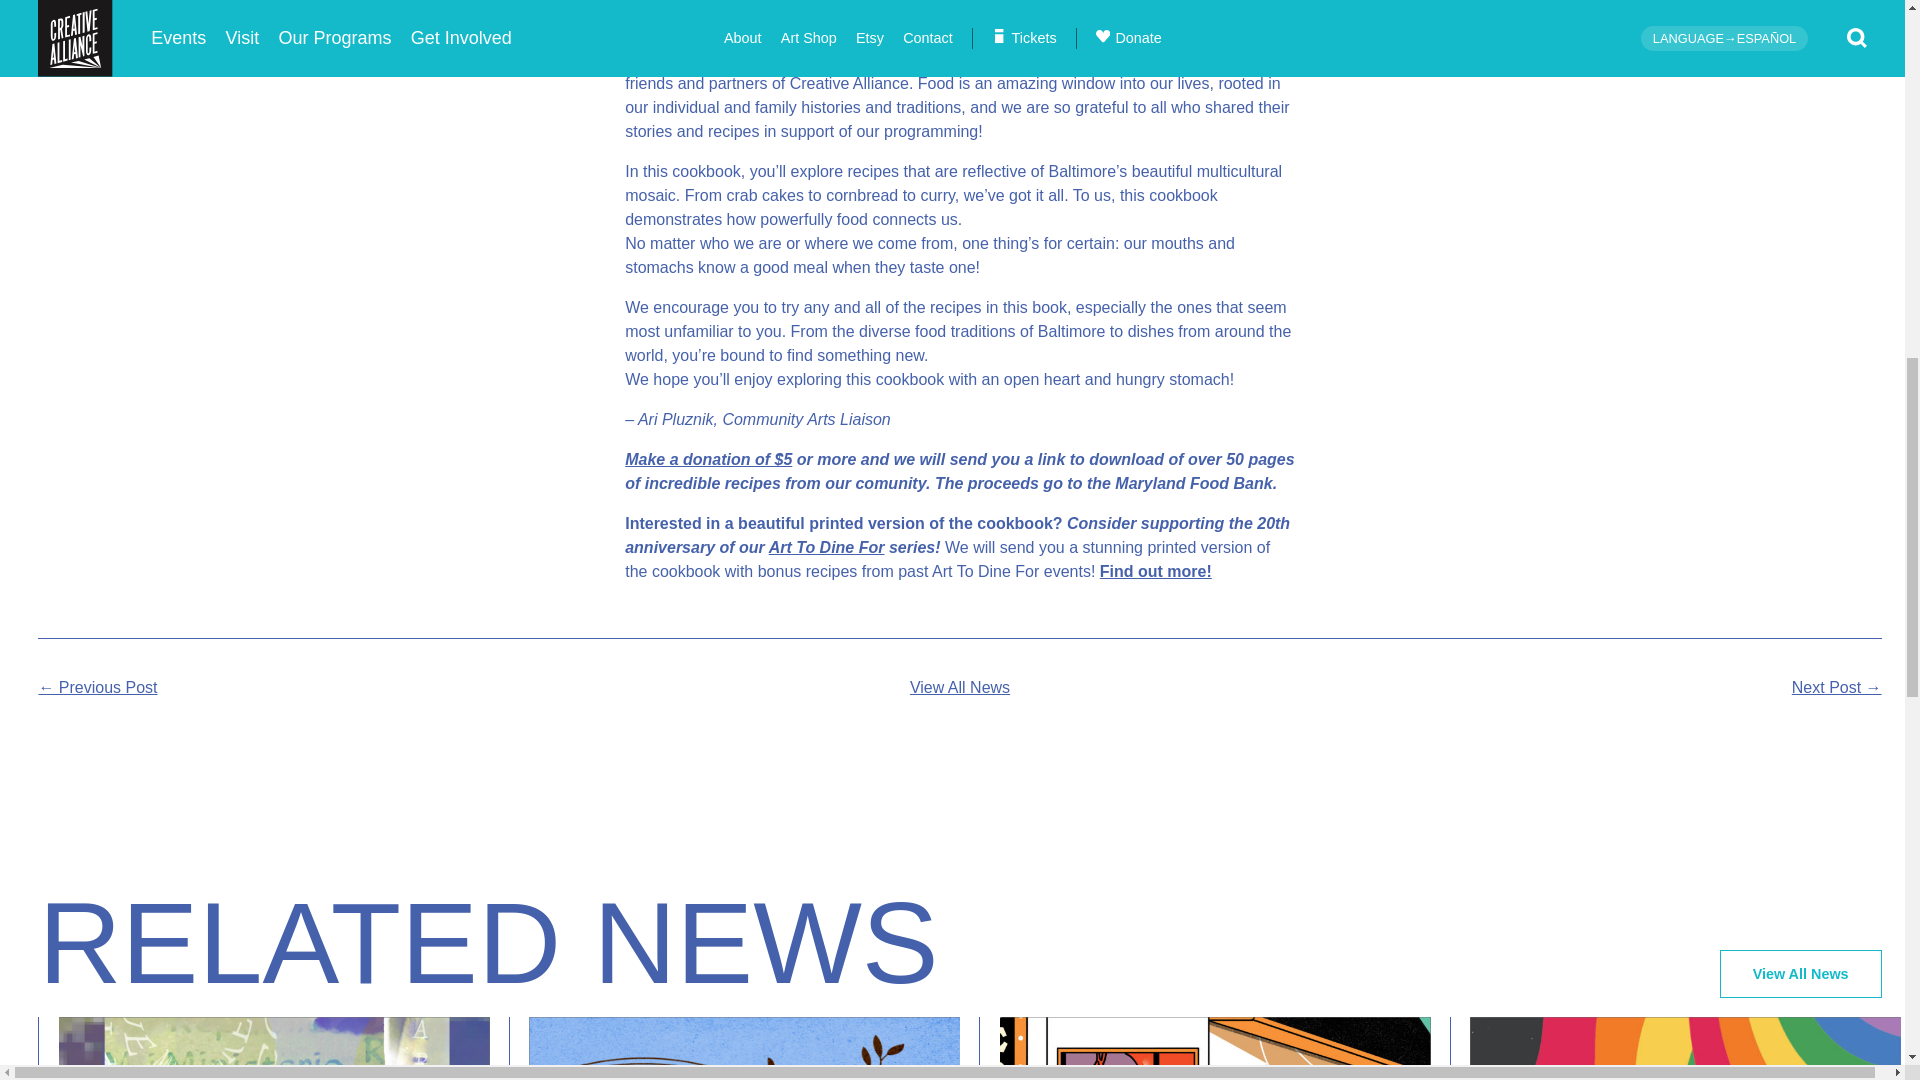 The width and height of the screenshot is (1920, 1080). Describe the element at coordinates (1685, 1048) in the screenshot. I see `2024 Pride Month at Creative Alliance` at that location.